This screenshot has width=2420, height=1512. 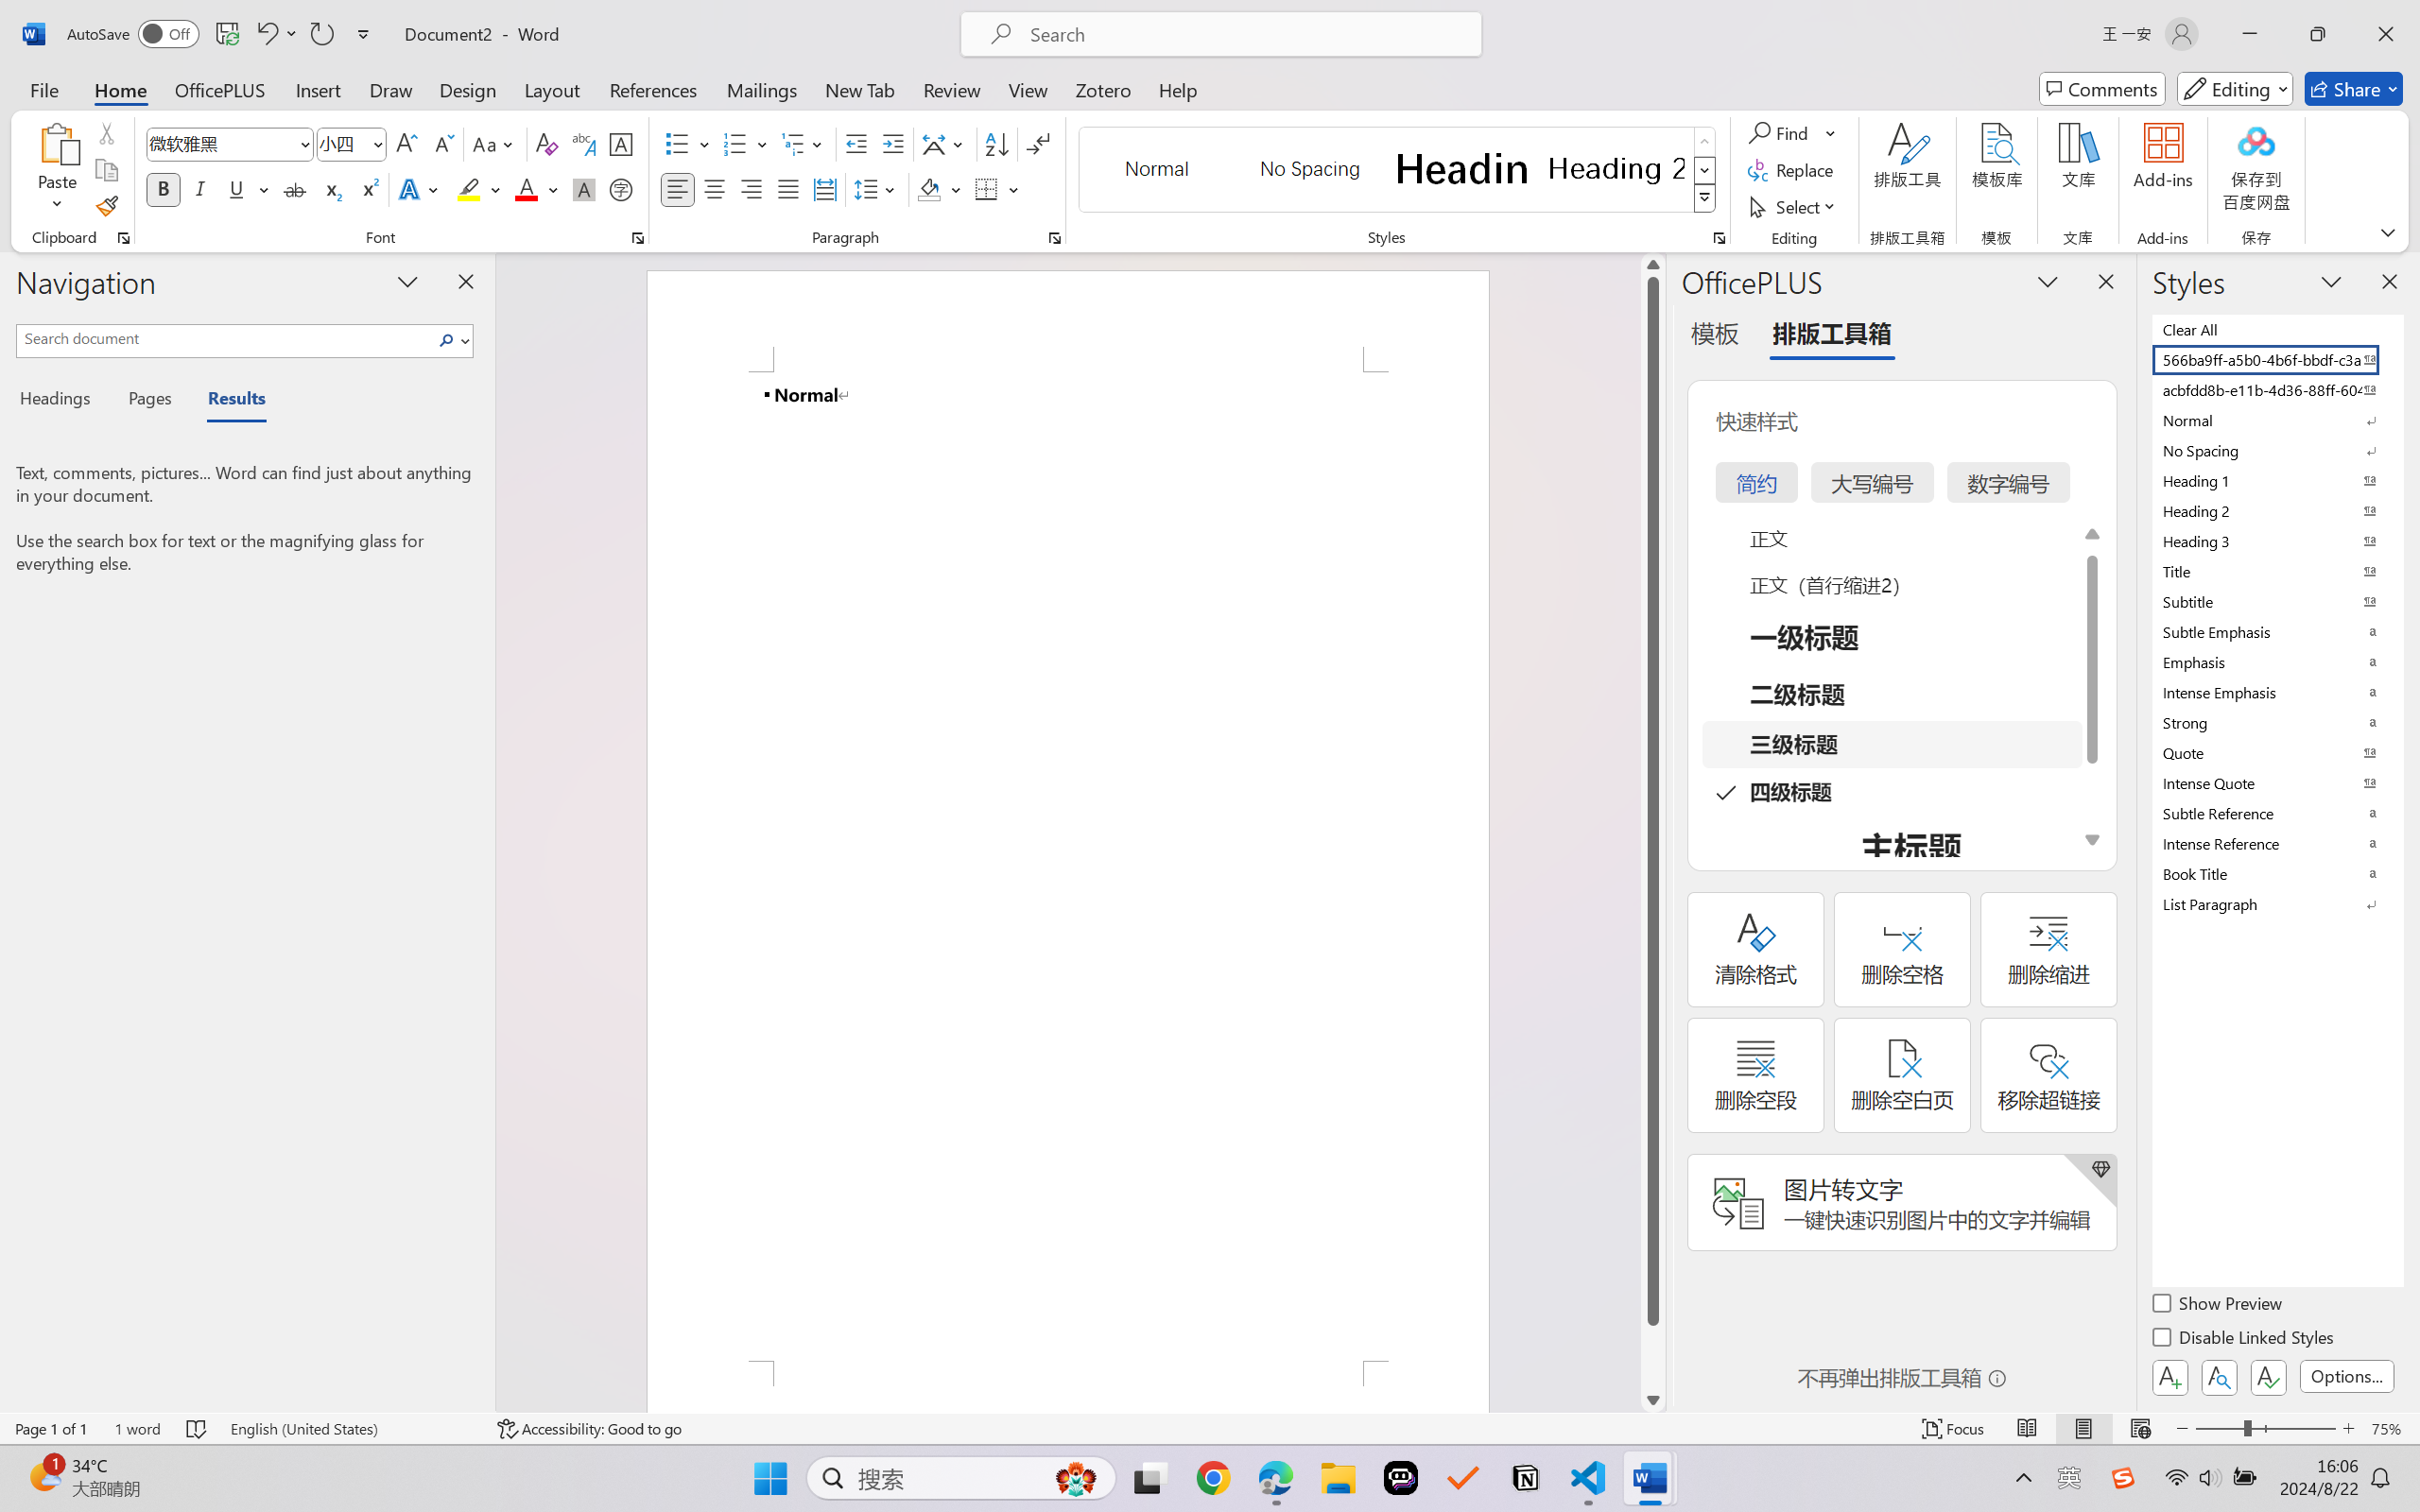 What do you see at coordinates (1705, 170) in the screenshot?
I see `Row Down` at bounding box center [1705, 170].